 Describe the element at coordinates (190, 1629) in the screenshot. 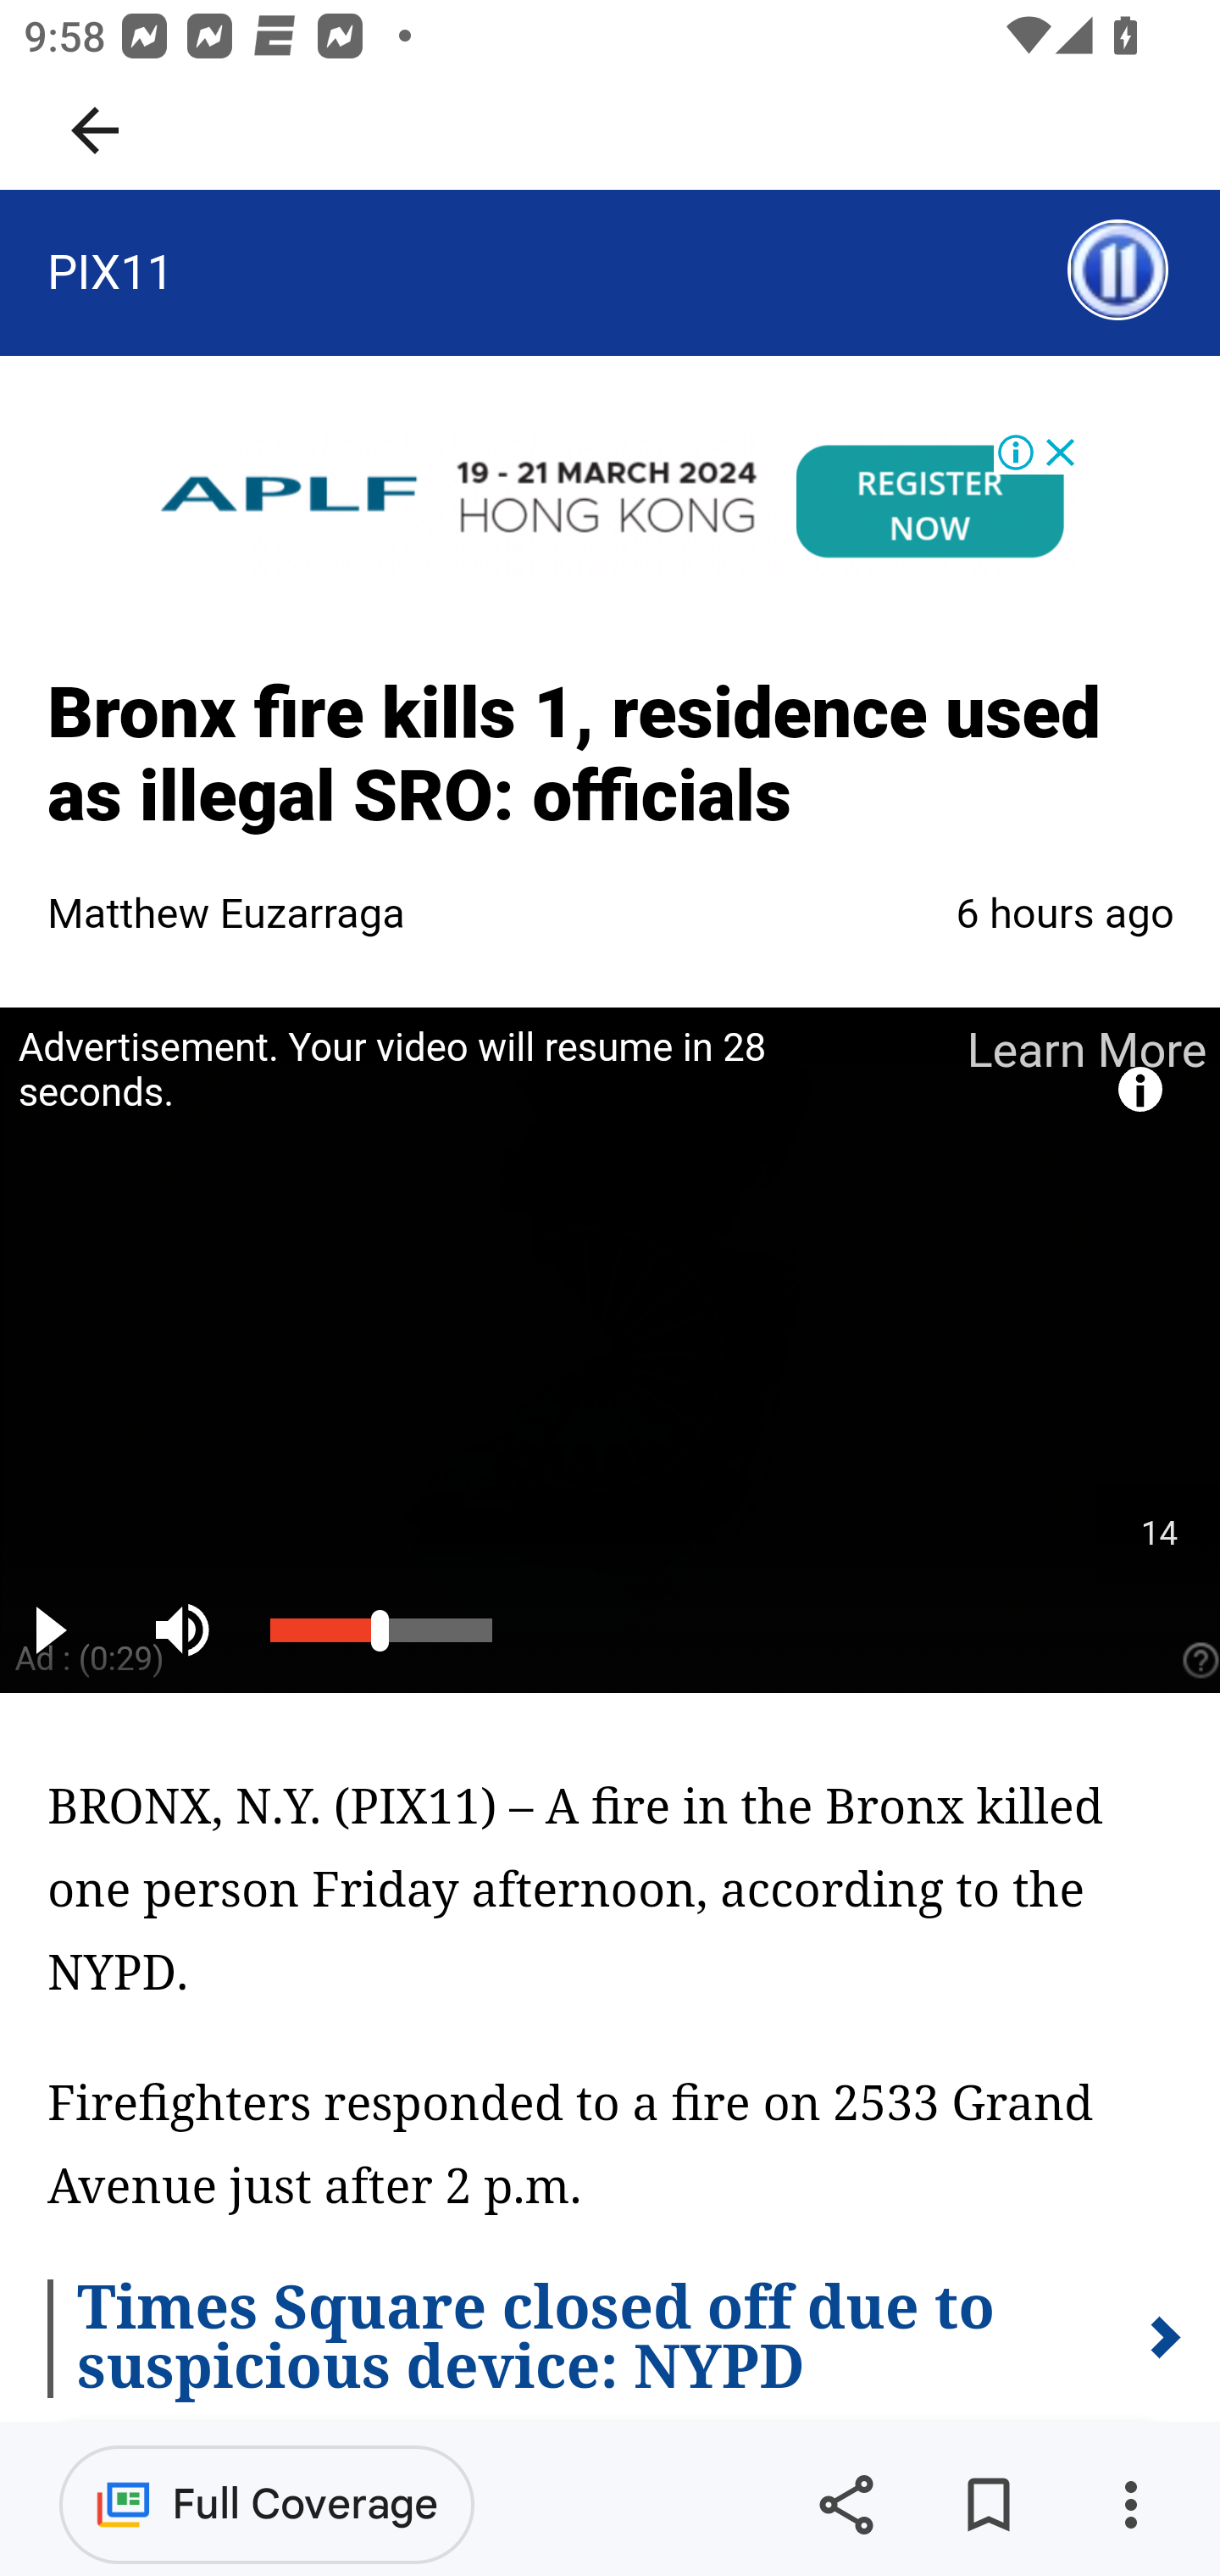

I see `Adjust the volume` at that location.